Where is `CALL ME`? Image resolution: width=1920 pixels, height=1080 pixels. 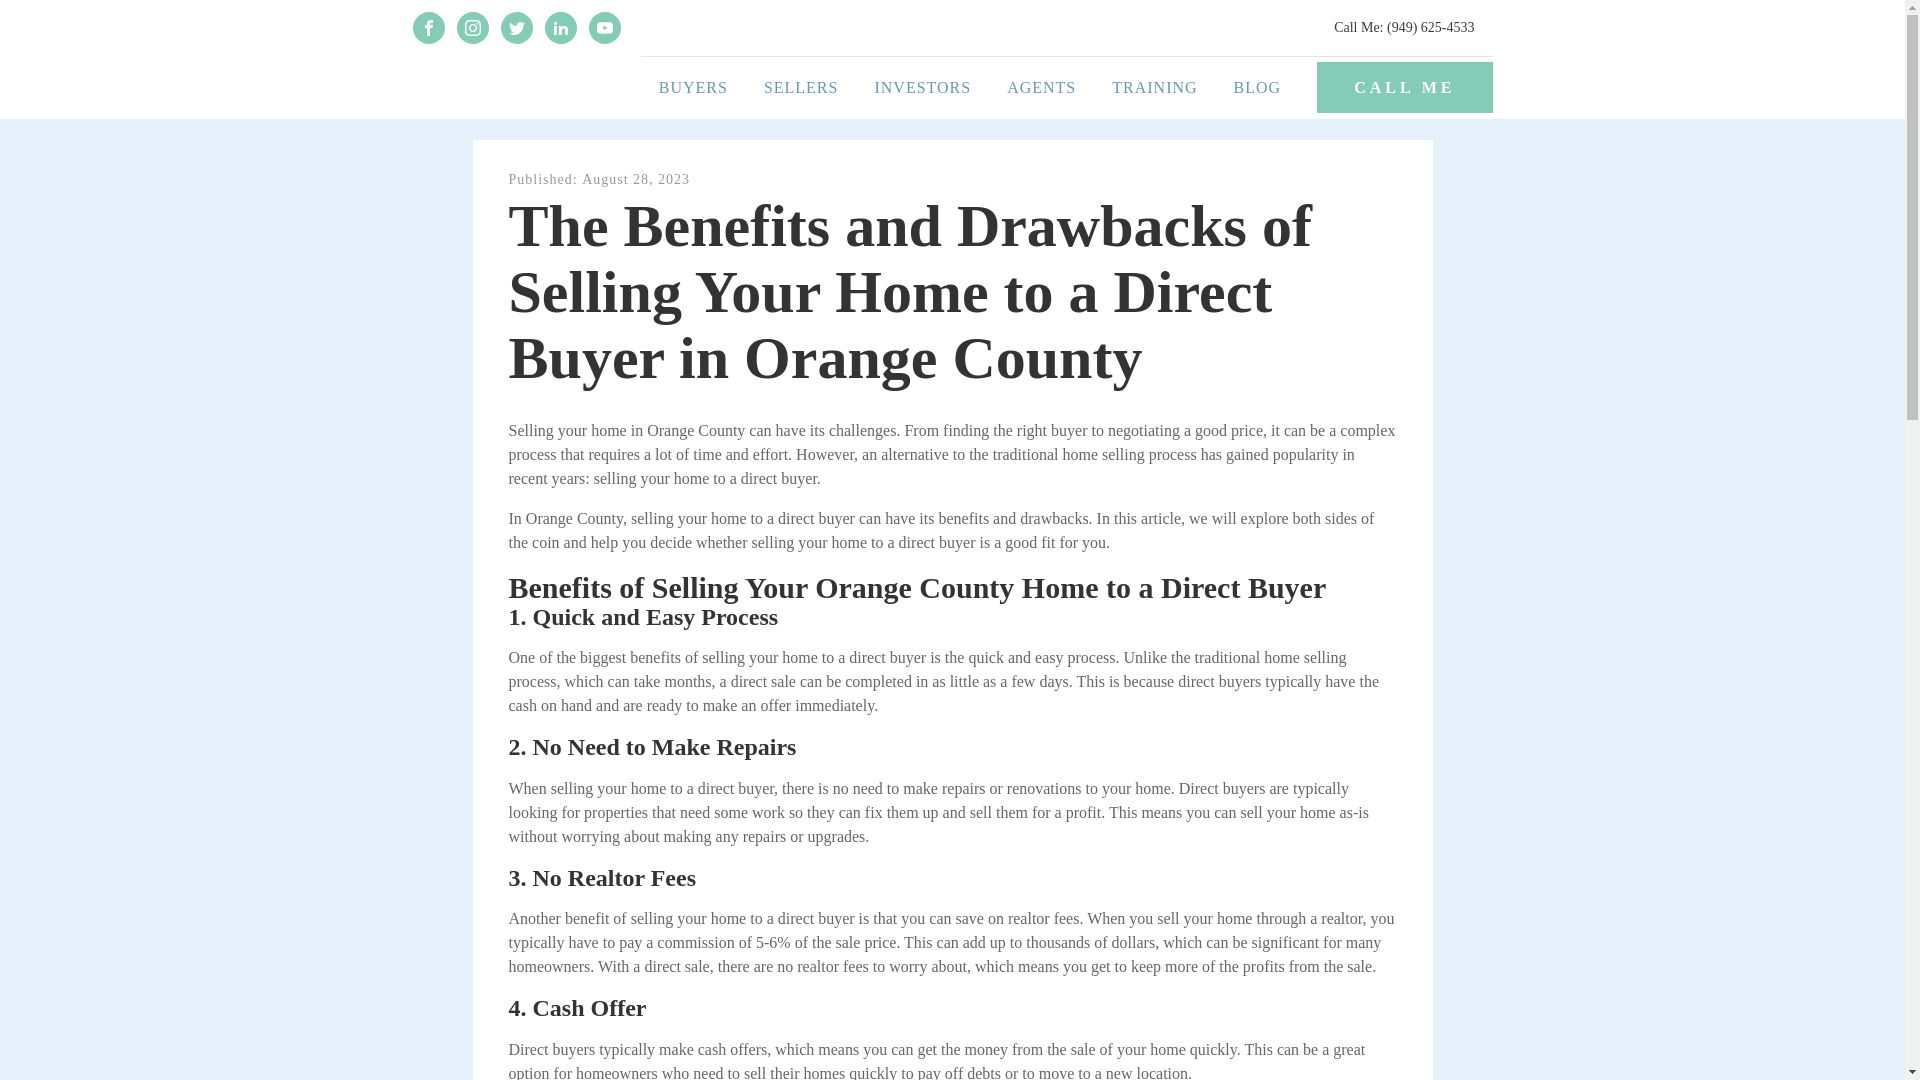 CALL ME is located at coordinates (1404, 87).